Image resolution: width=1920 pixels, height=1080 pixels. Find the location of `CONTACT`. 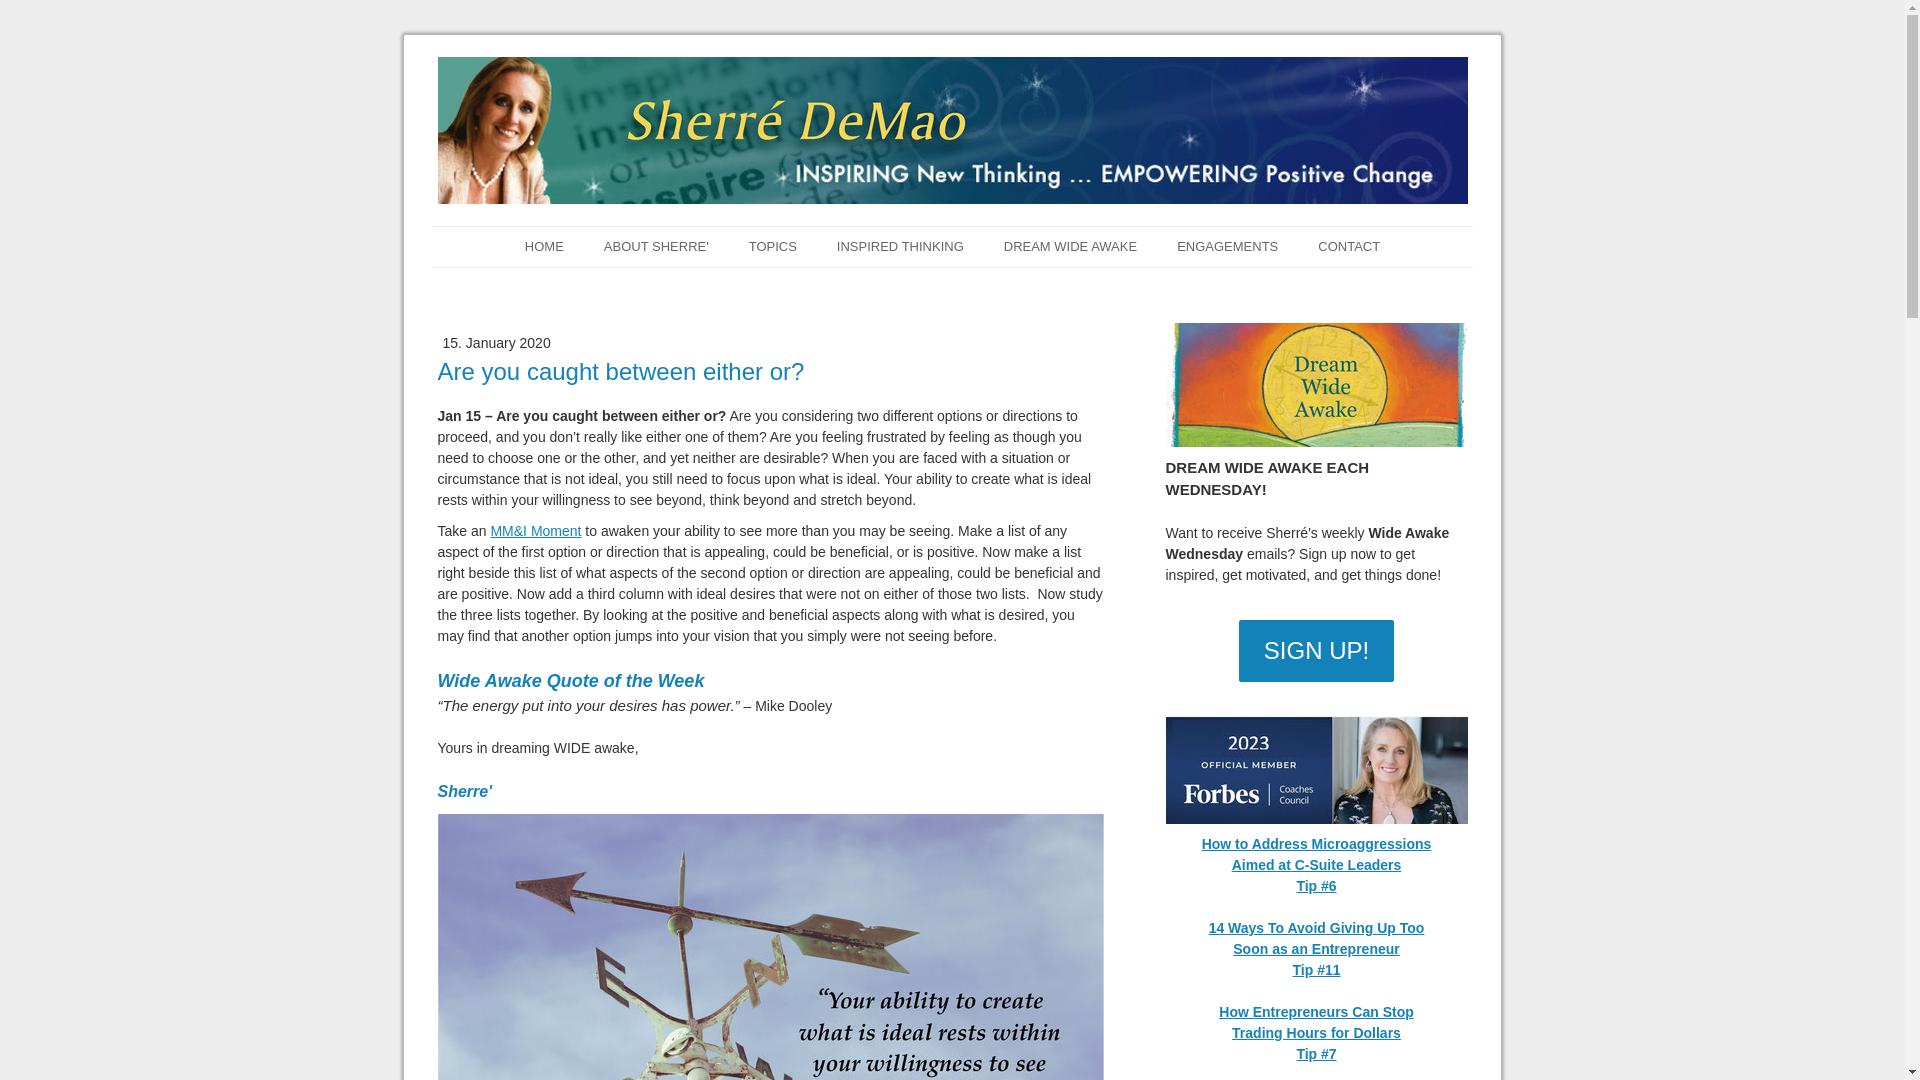

CONTACT is located at coordinates (1348, 246).